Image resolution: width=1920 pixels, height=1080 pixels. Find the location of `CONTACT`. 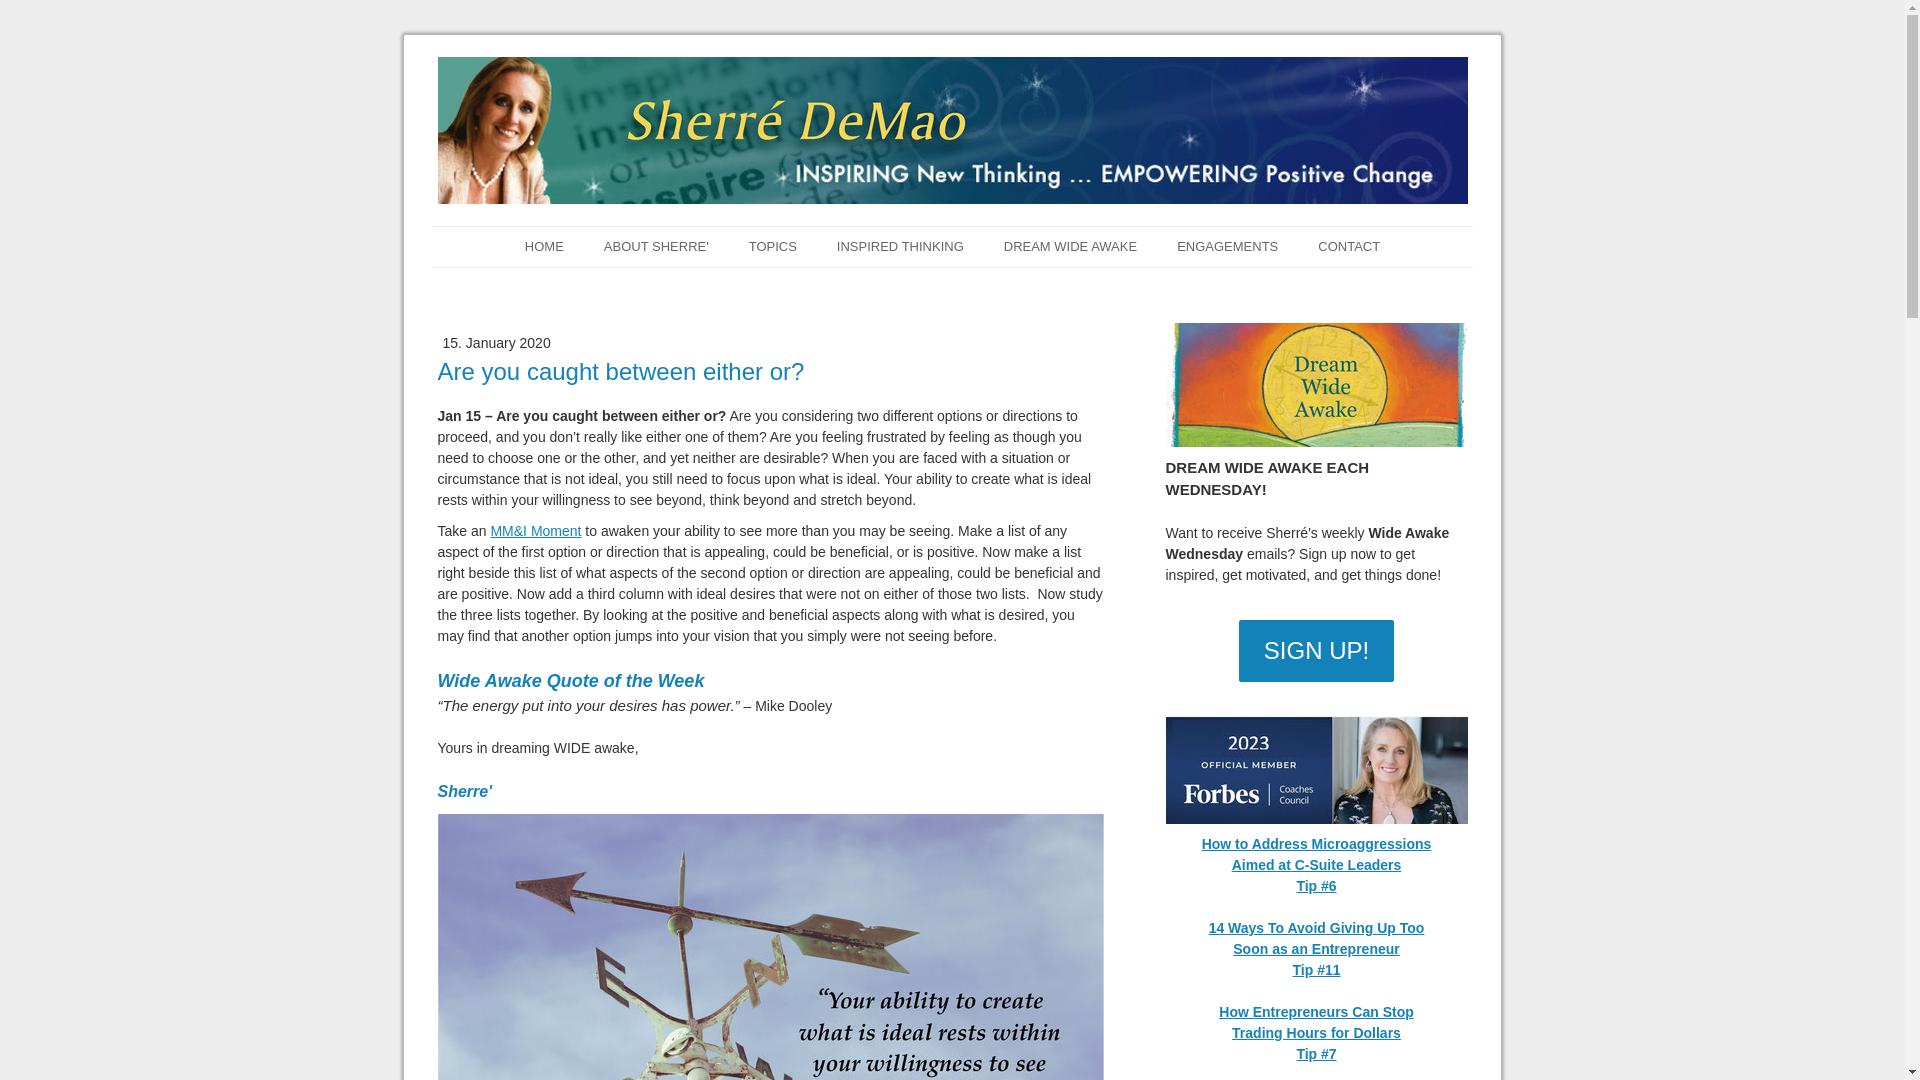

CONTACT is located at coordinates (1348, 246).